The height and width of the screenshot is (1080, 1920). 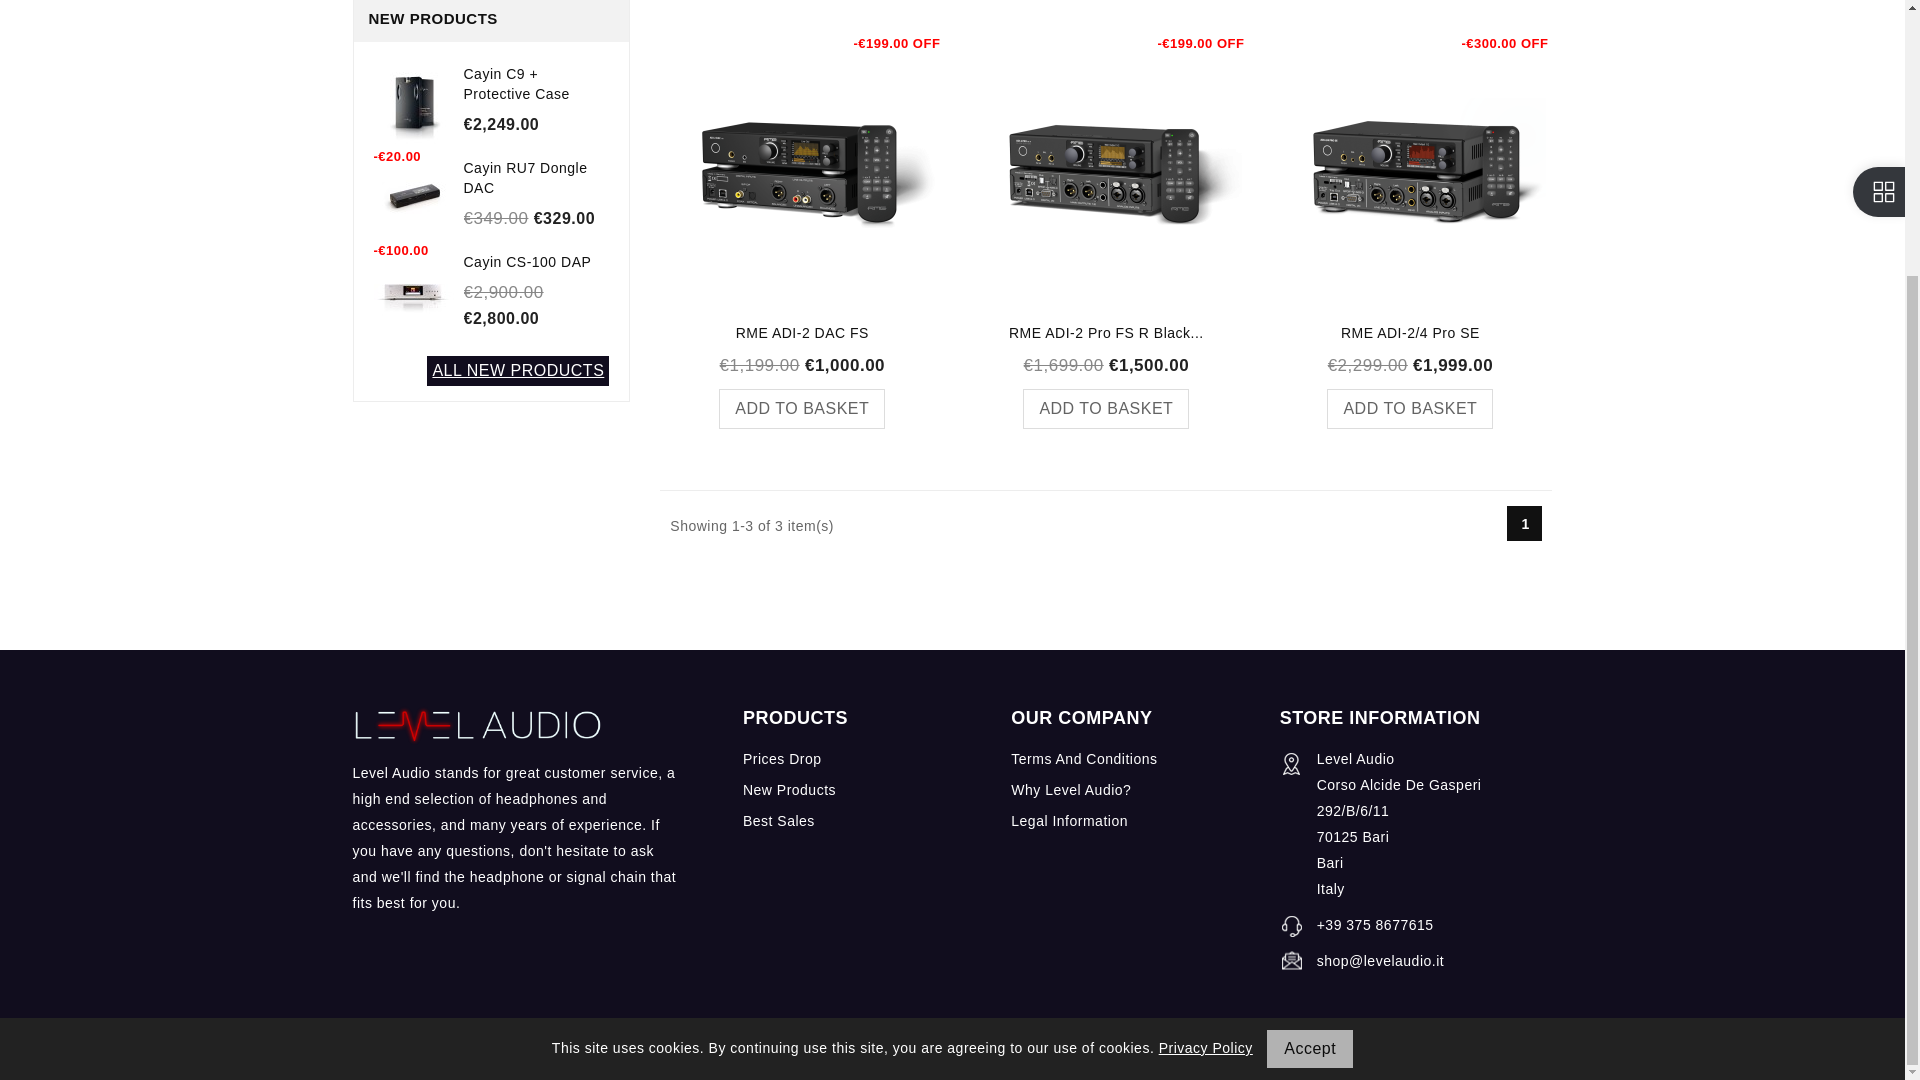 I want to click on Our special products, so click(x=782, y=758).